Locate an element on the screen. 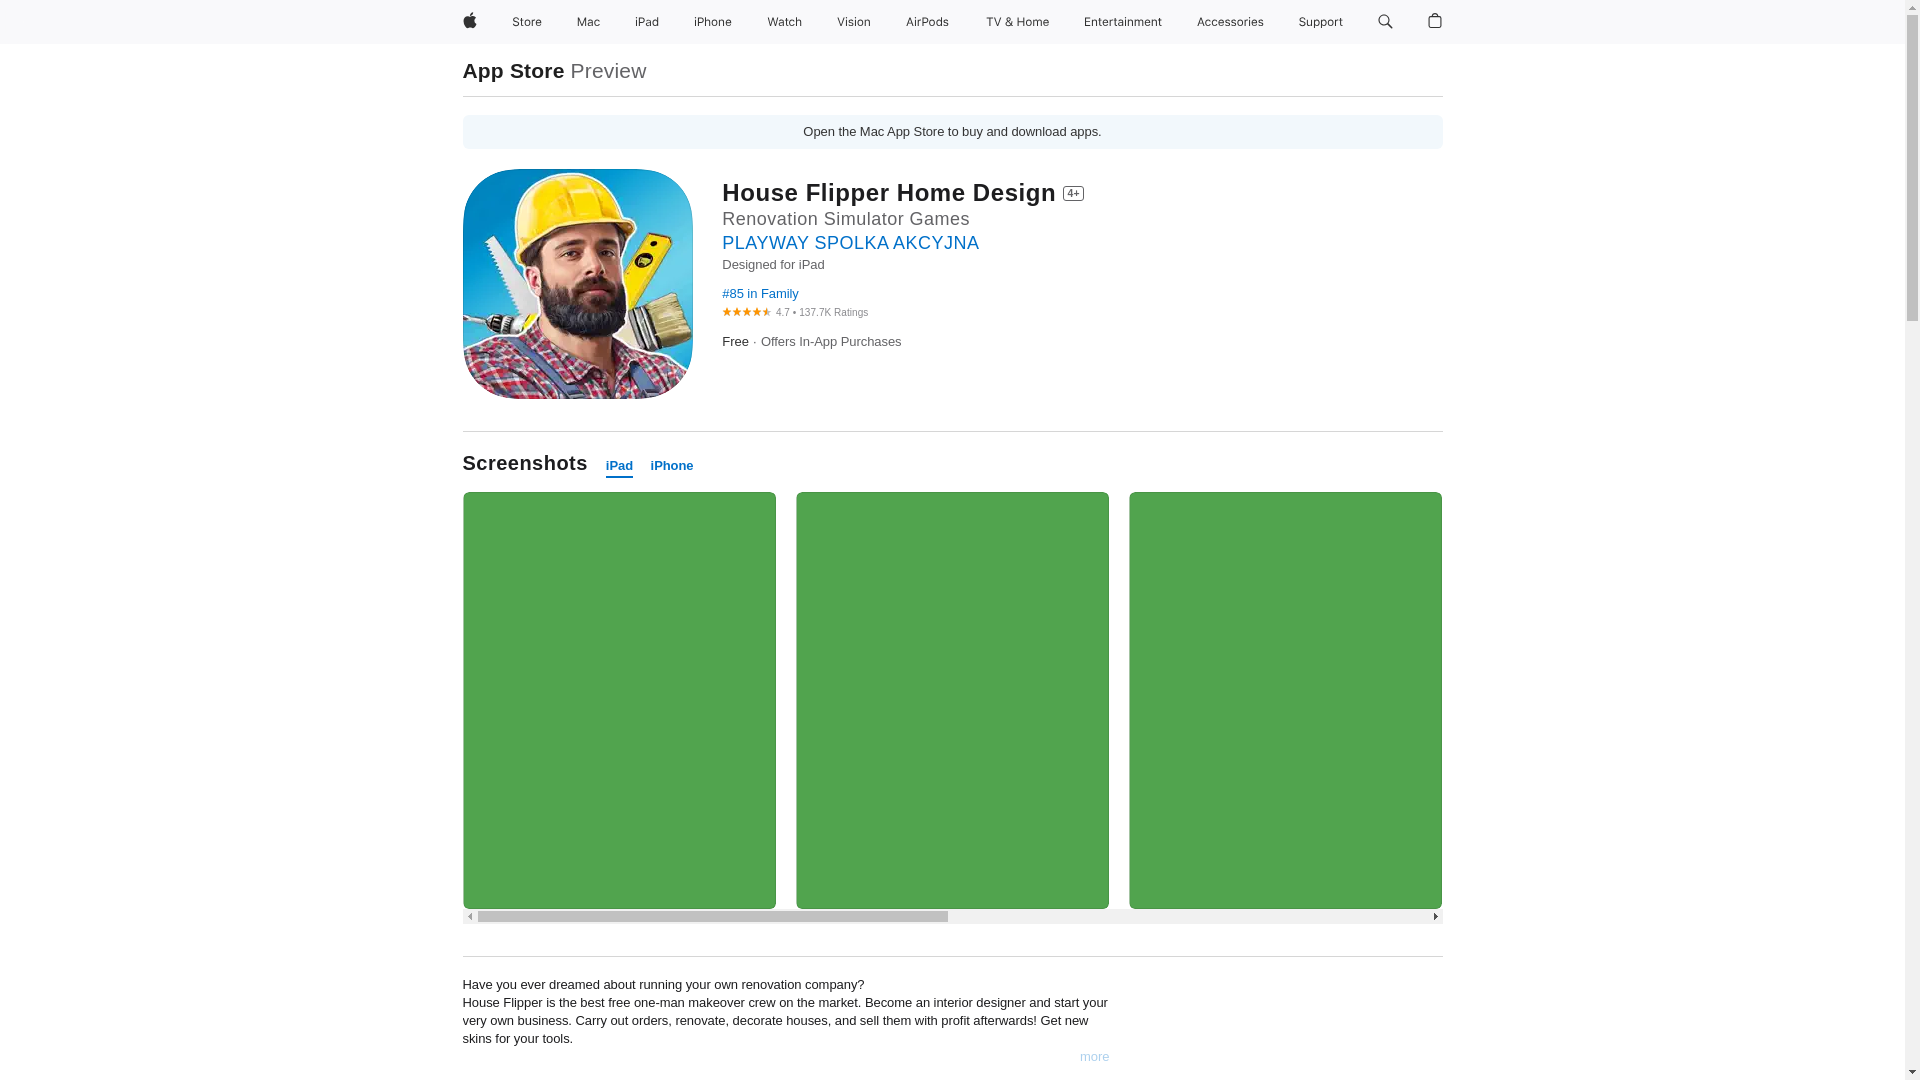 The width and height of the screenshot is (1920, 1080). Vision is located at coordinates (854, 22).